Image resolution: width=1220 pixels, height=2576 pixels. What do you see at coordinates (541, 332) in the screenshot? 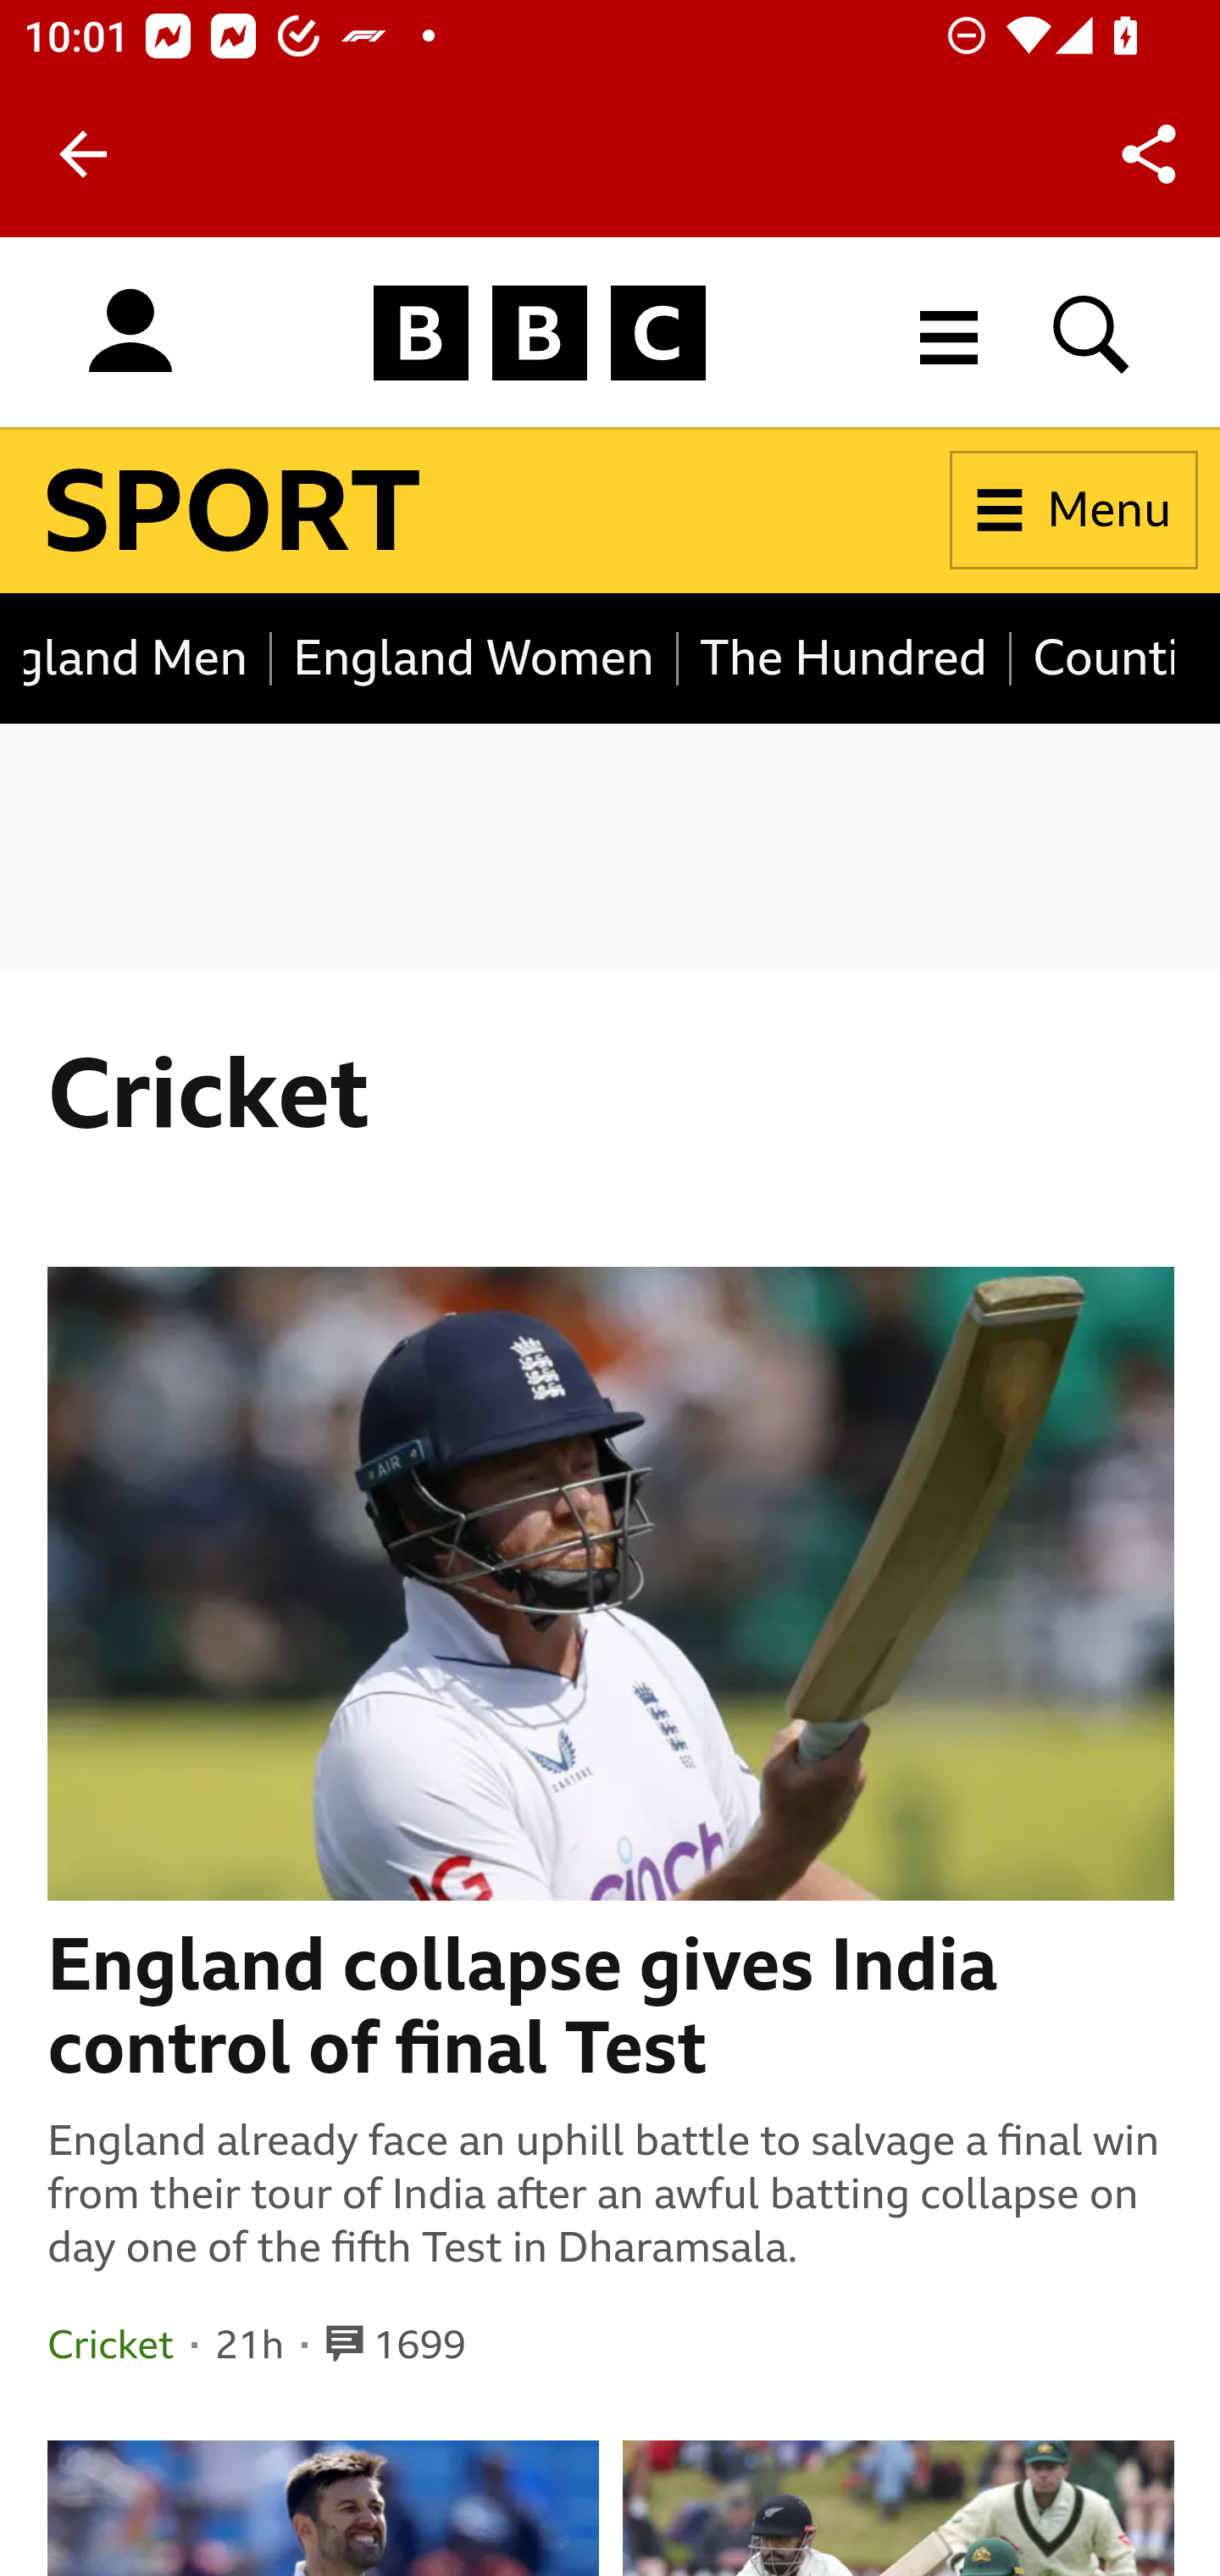
I see `BBC Homepage` at bounding box center [541, 332].